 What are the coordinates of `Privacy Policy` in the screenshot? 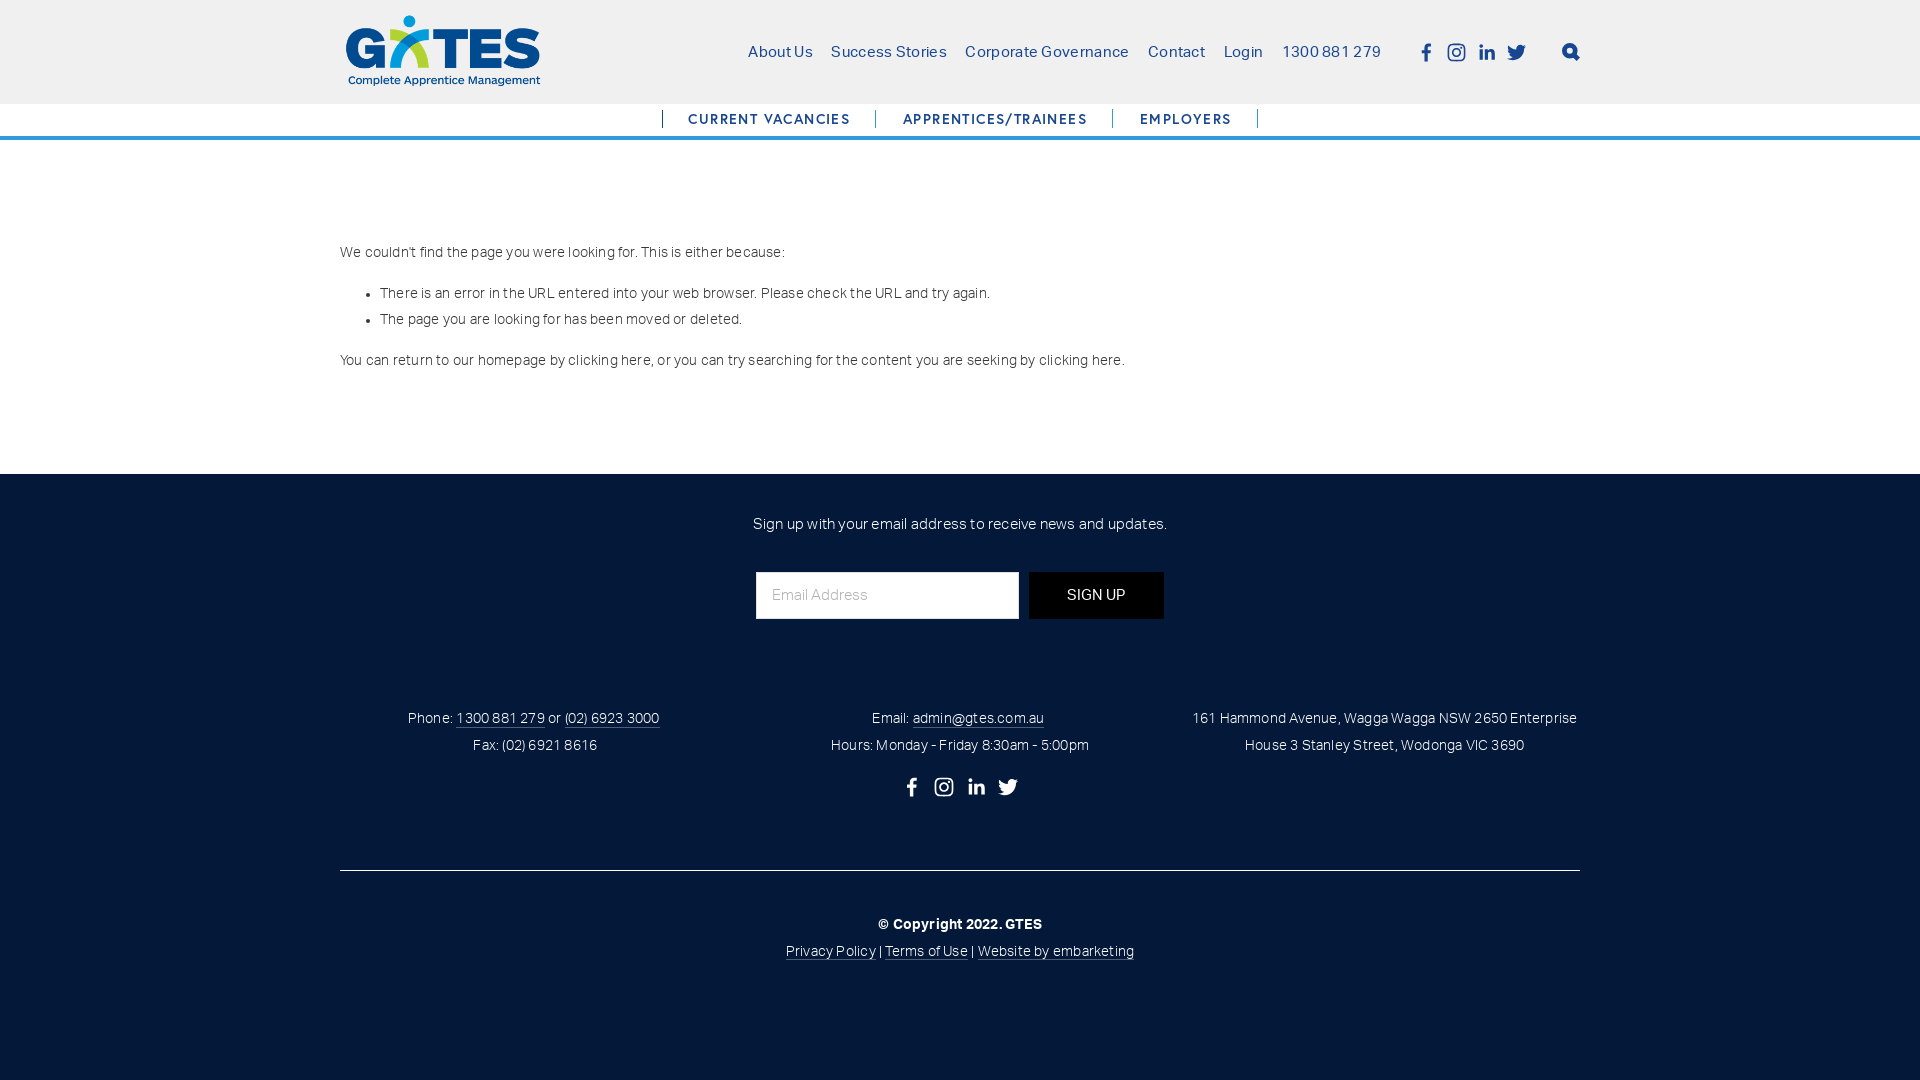 It's located at (831, 953).